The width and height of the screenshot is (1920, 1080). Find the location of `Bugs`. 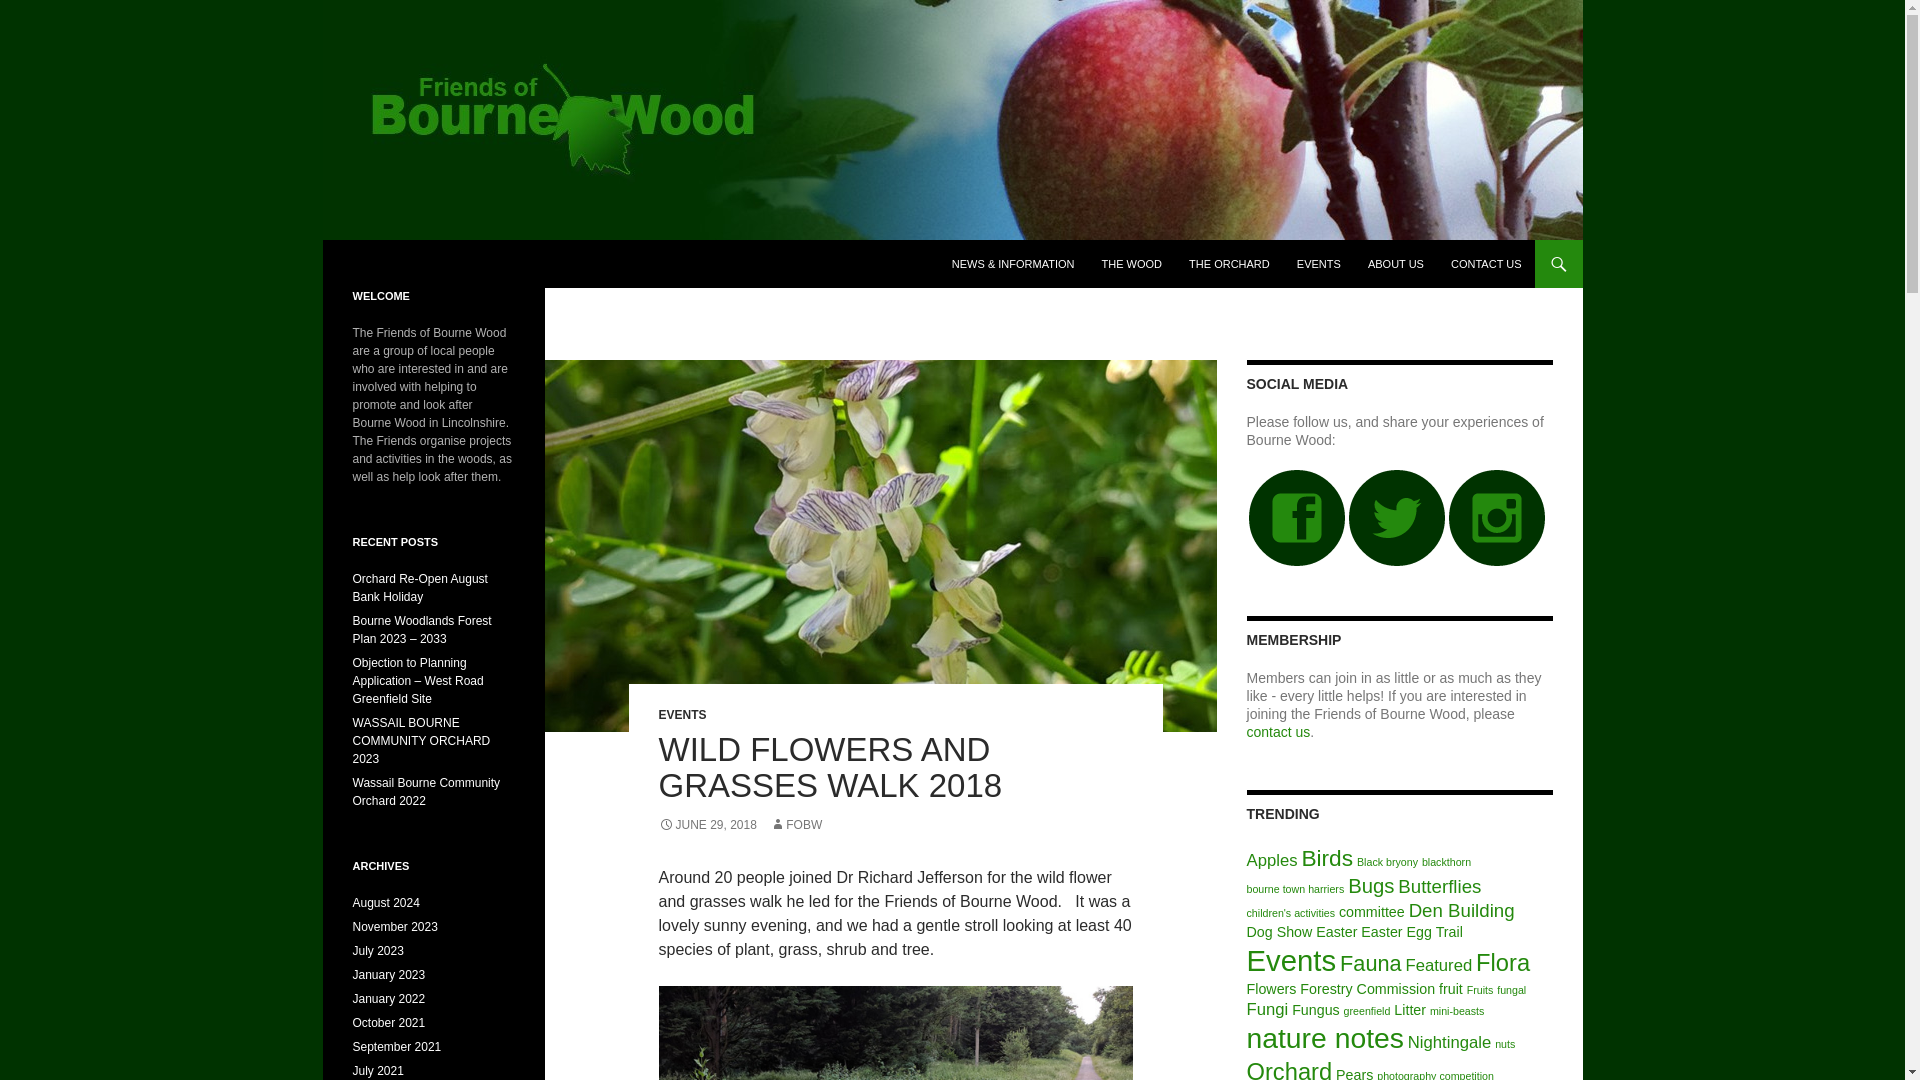

Bugs is located at coordinates (1370, 886).